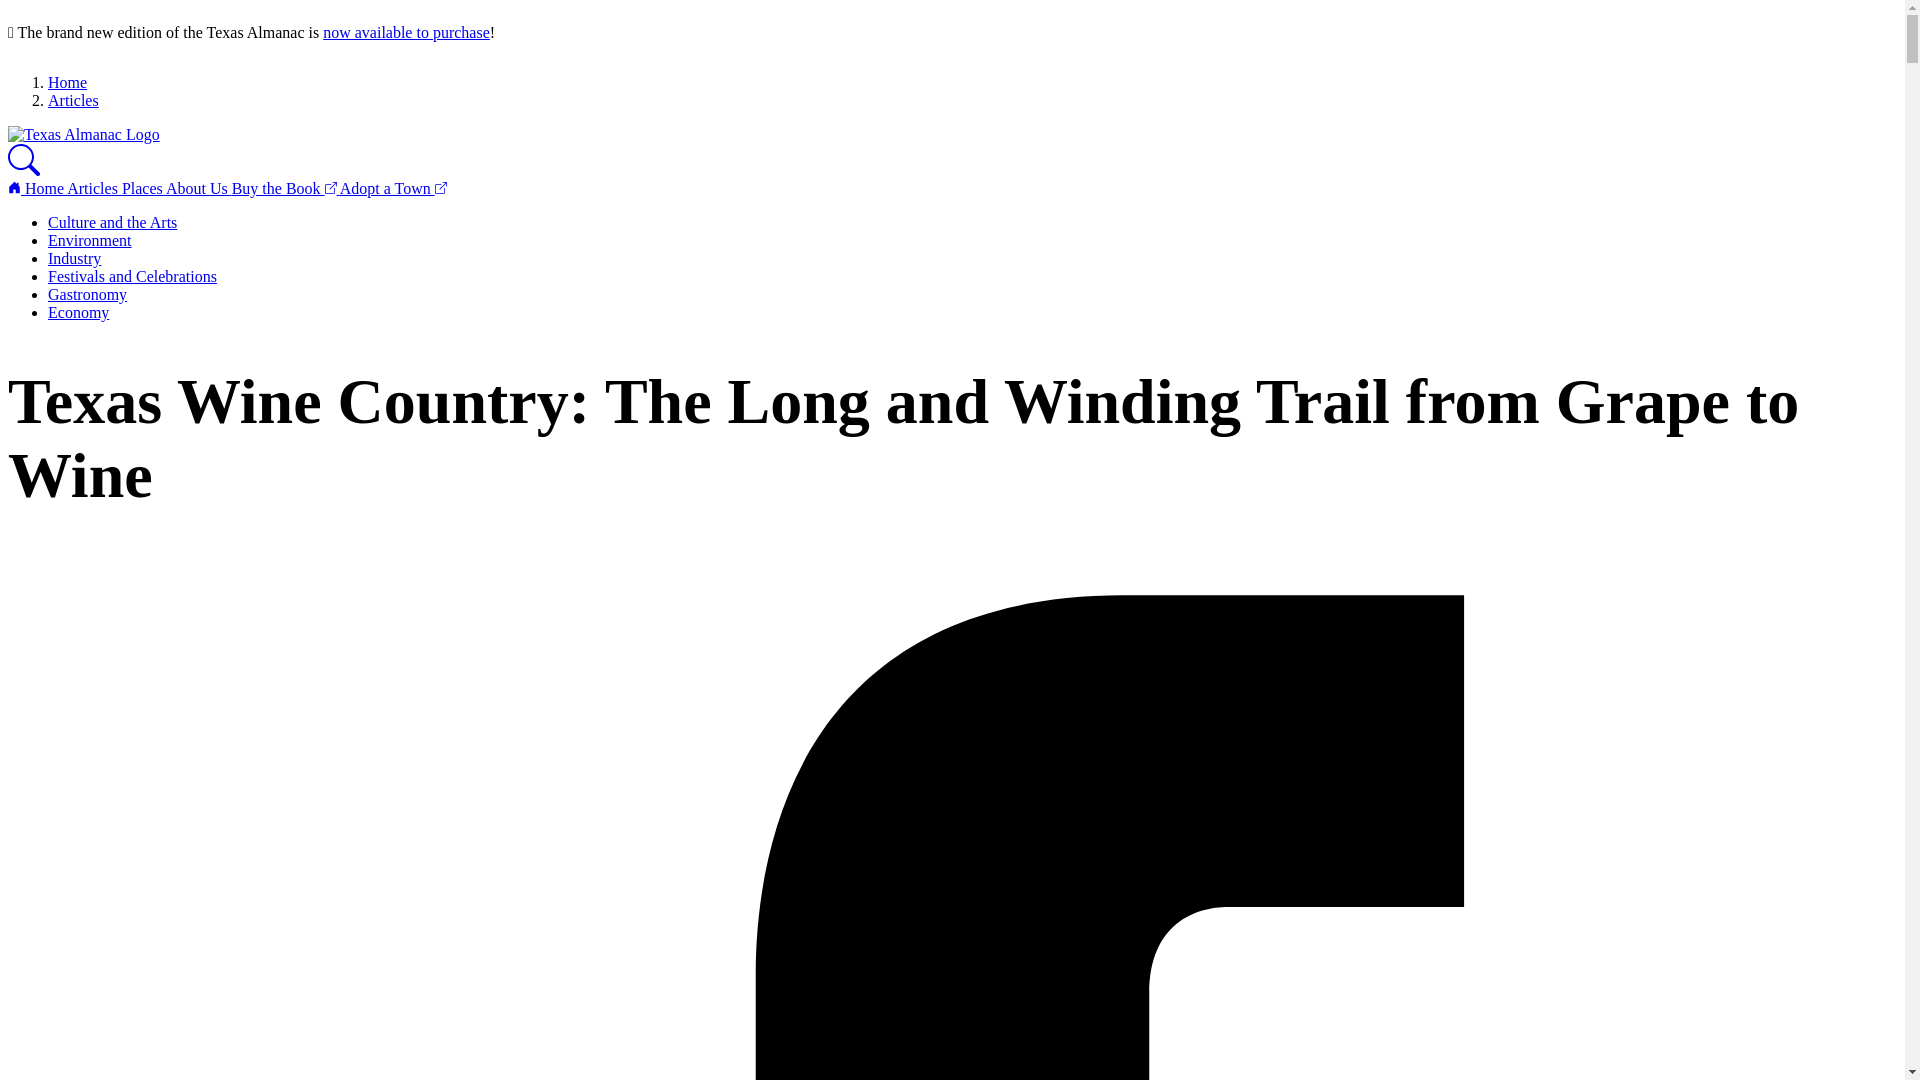 This screenshot has height=1080, width=1920. Describe the element at coordinates (406, 32) in the screenshot. I see `now available to purchase` at that location.